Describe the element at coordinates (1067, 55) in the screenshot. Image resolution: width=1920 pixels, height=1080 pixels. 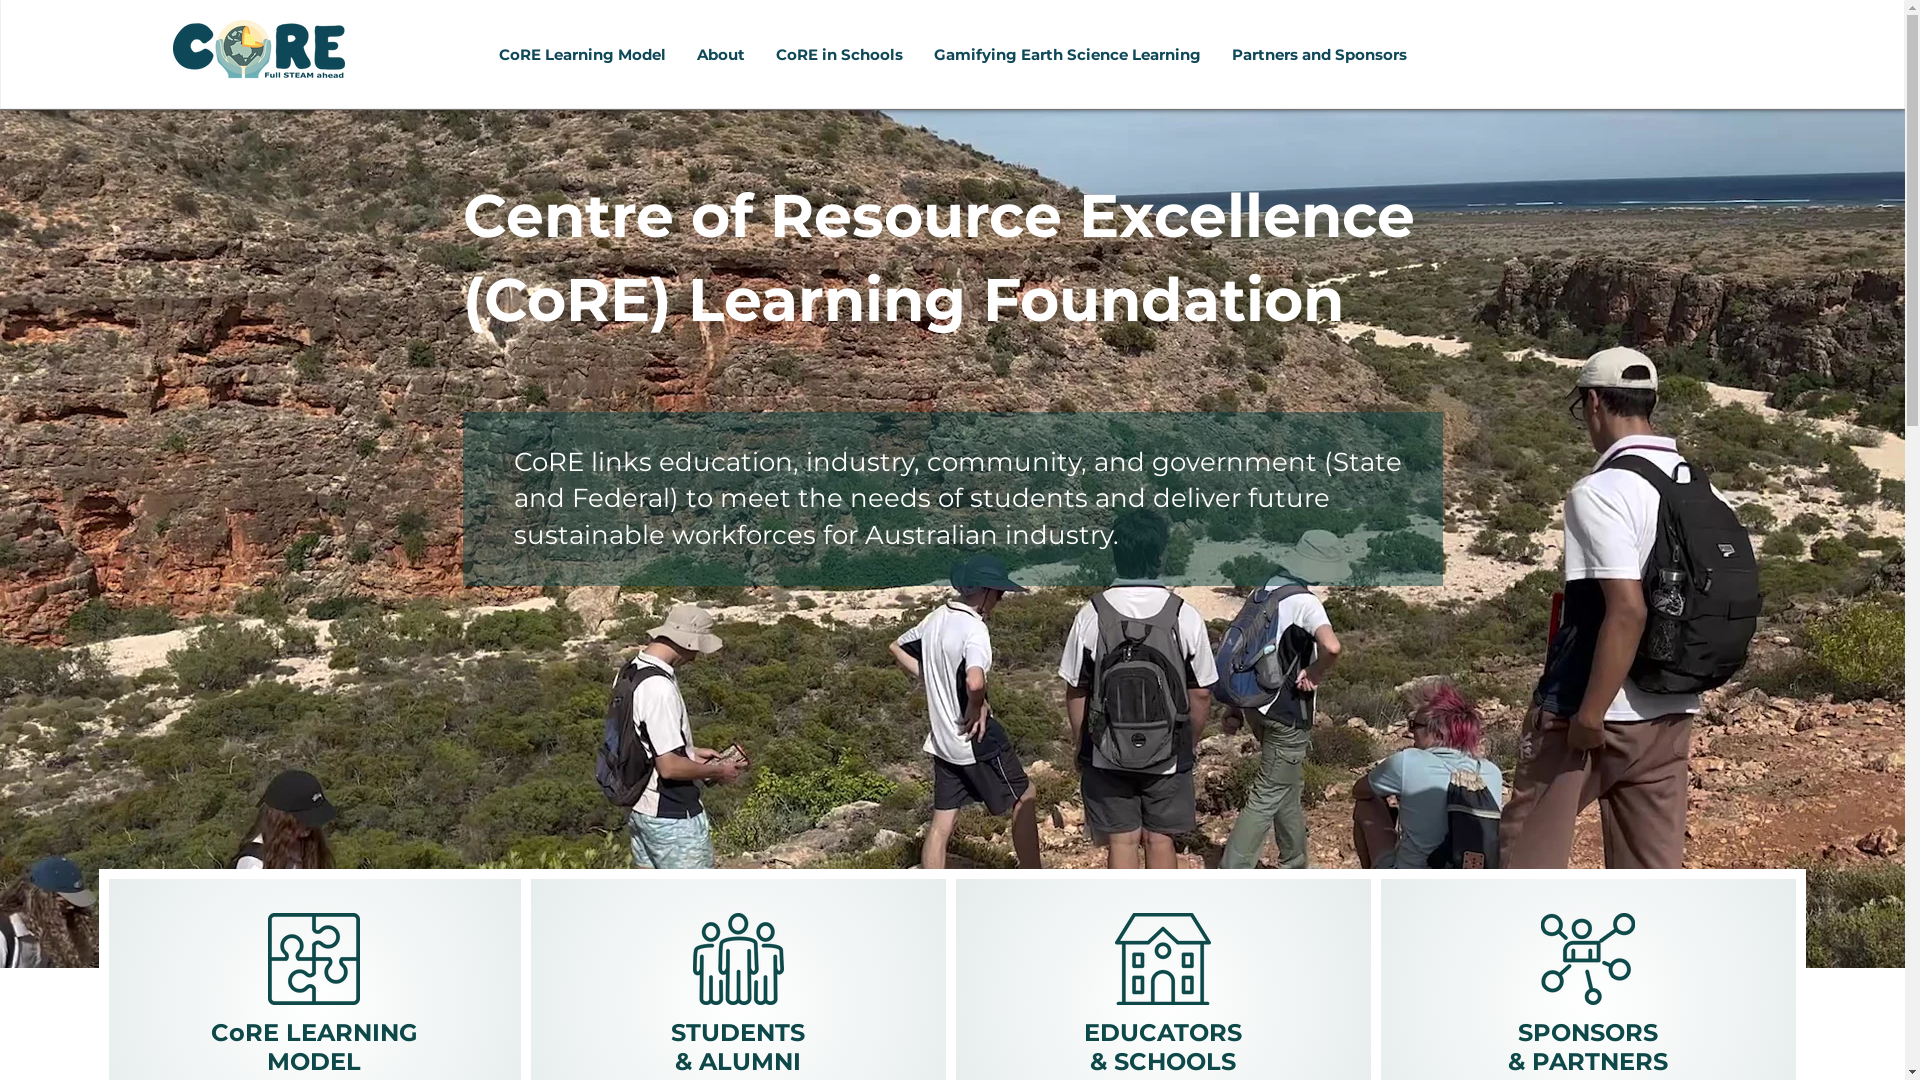
I see `Gamifying Earth Science Learning` at that location.